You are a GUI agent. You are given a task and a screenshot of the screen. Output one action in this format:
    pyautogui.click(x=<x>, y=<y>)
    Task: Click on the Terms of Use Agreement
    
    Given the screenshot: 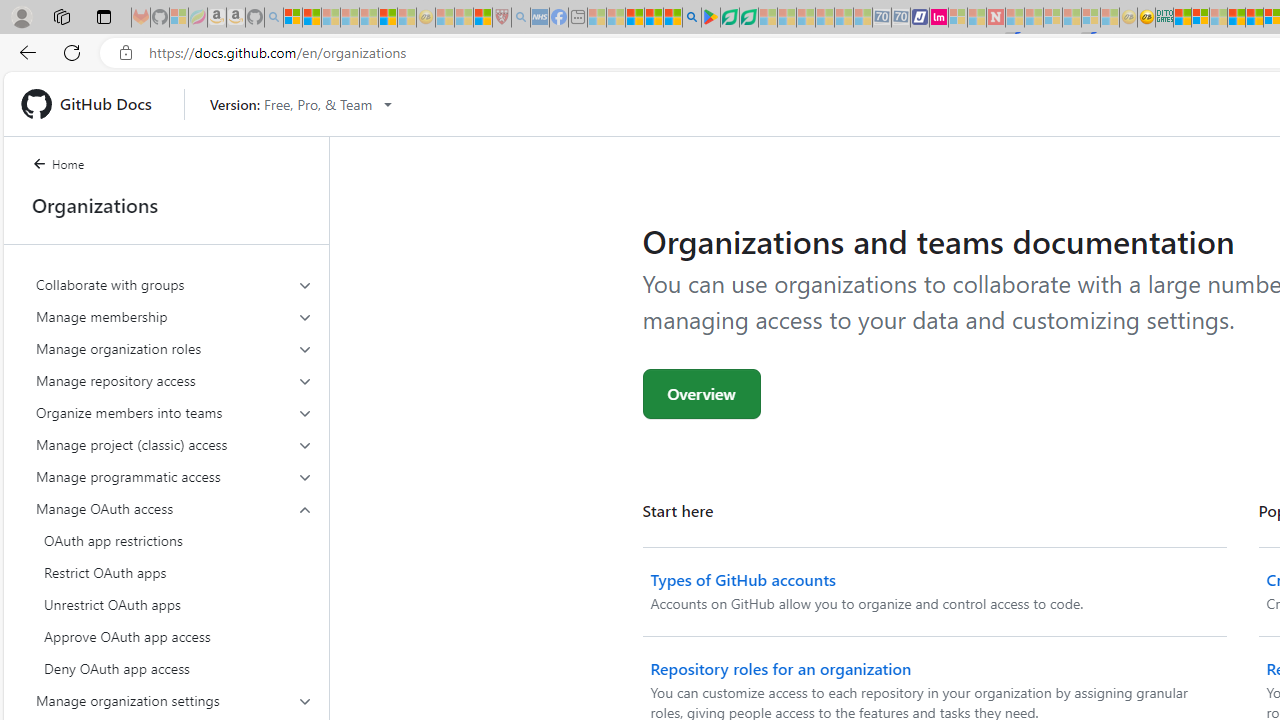 What is the action you would take?
    pyautogui.click(x=729, y=18)
    